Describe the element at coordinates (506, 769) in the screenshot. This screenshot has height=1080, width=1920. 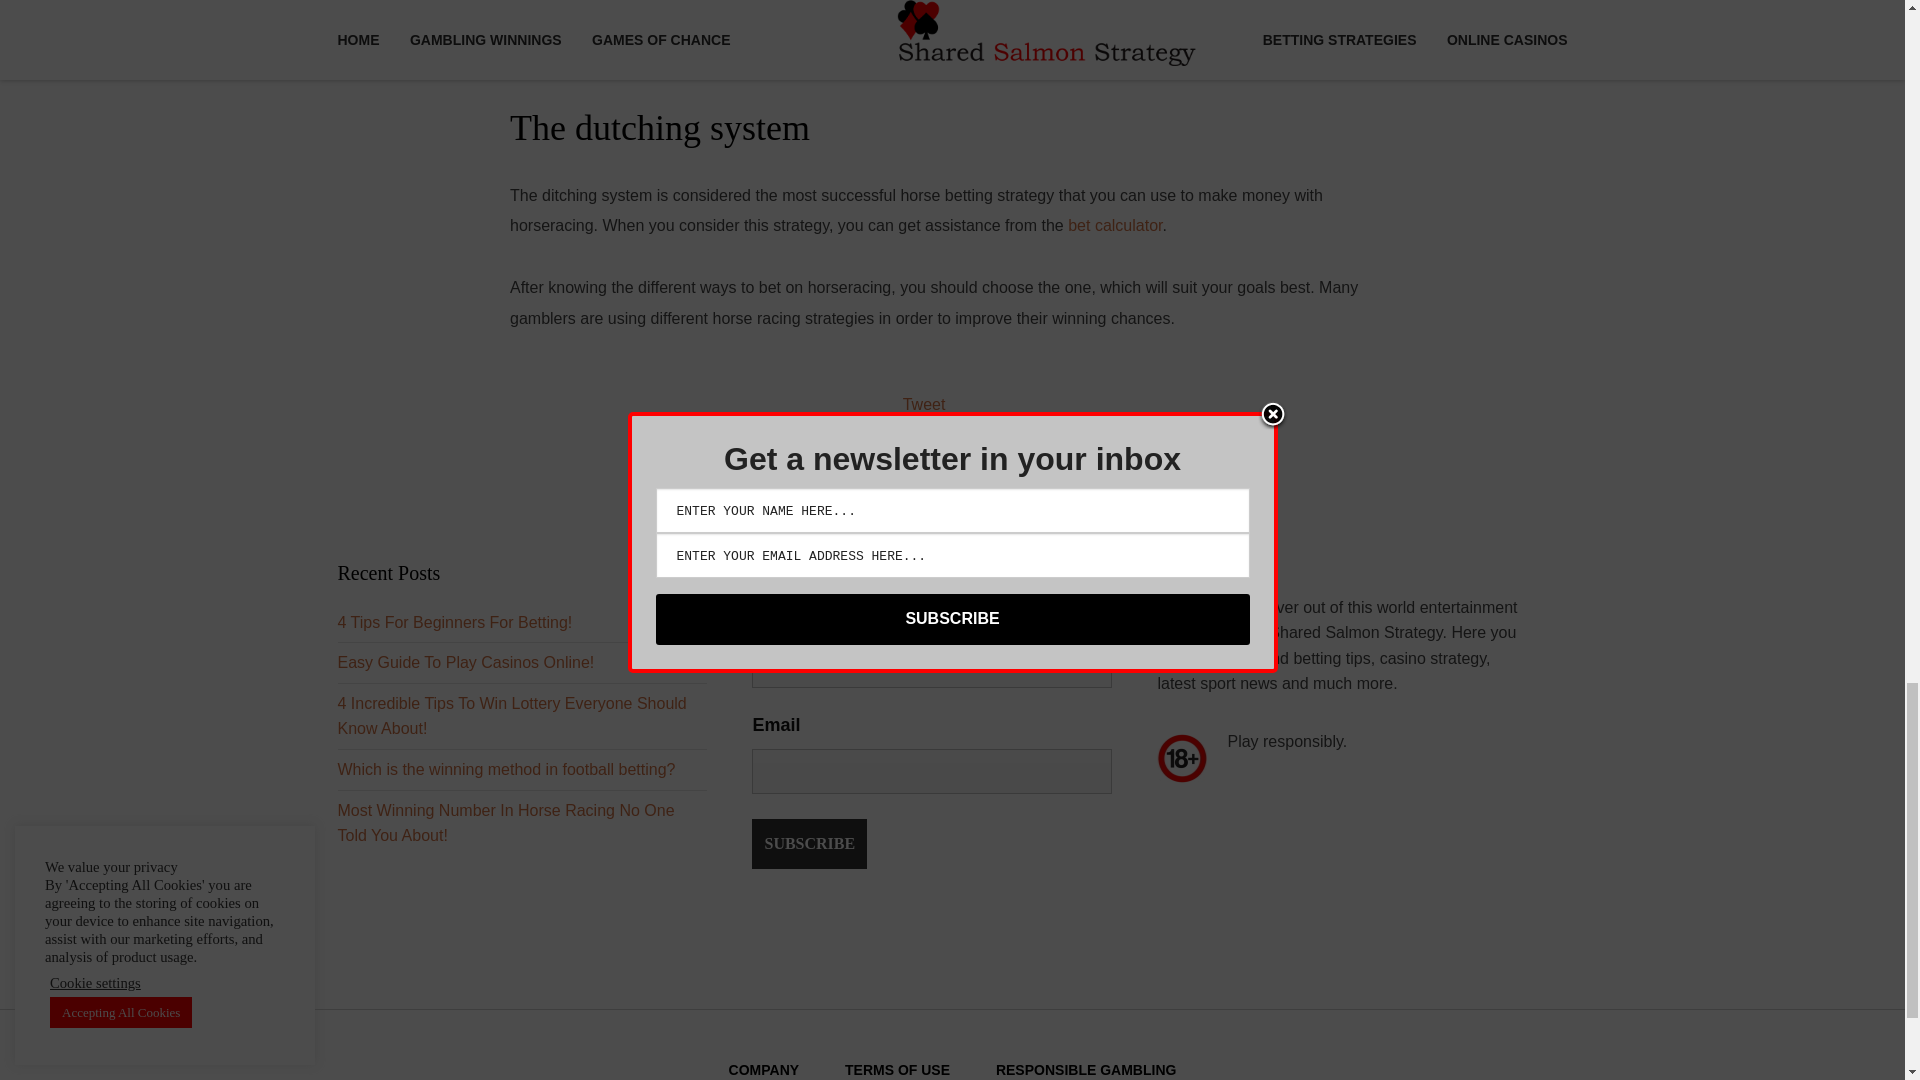
I see `Which is the winning method in football betting?` at that location.